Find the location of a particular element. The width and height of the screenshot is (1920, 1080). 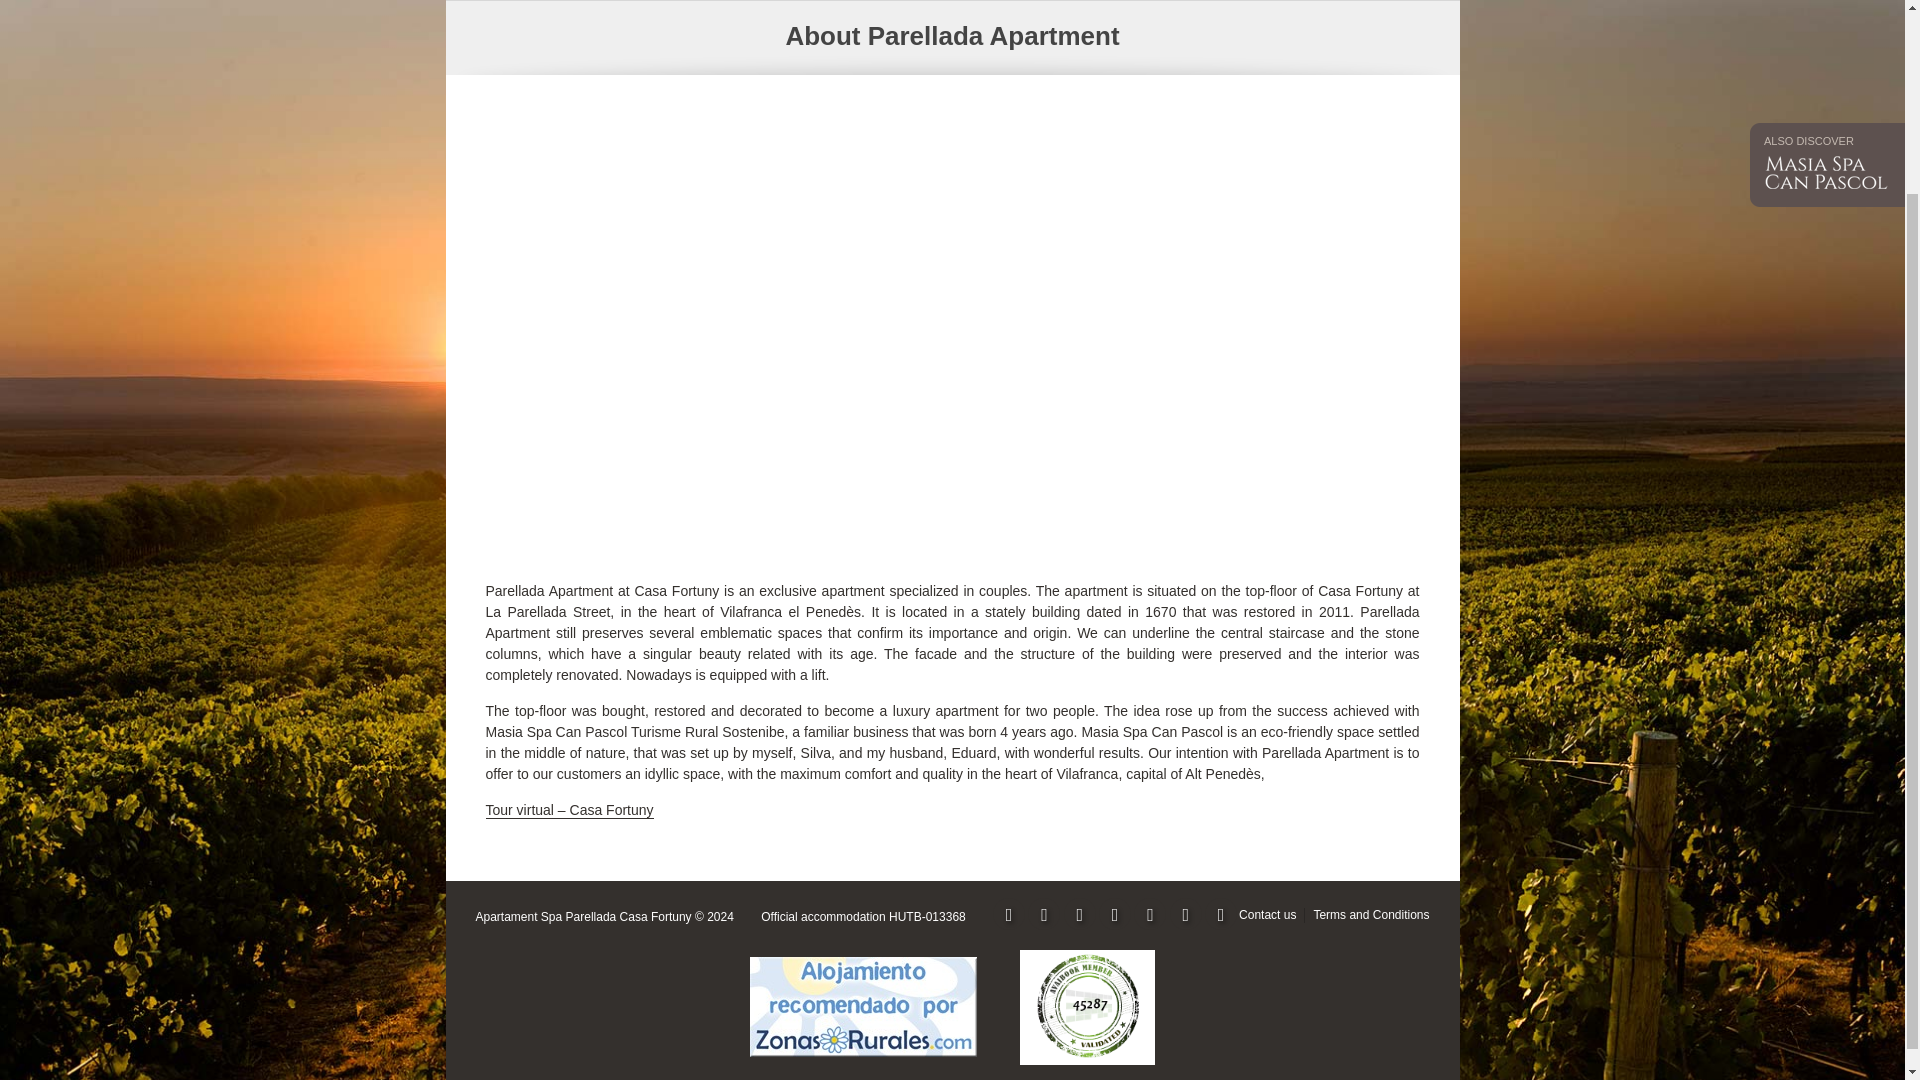

Contact us is located at coordinates (1267, 915).